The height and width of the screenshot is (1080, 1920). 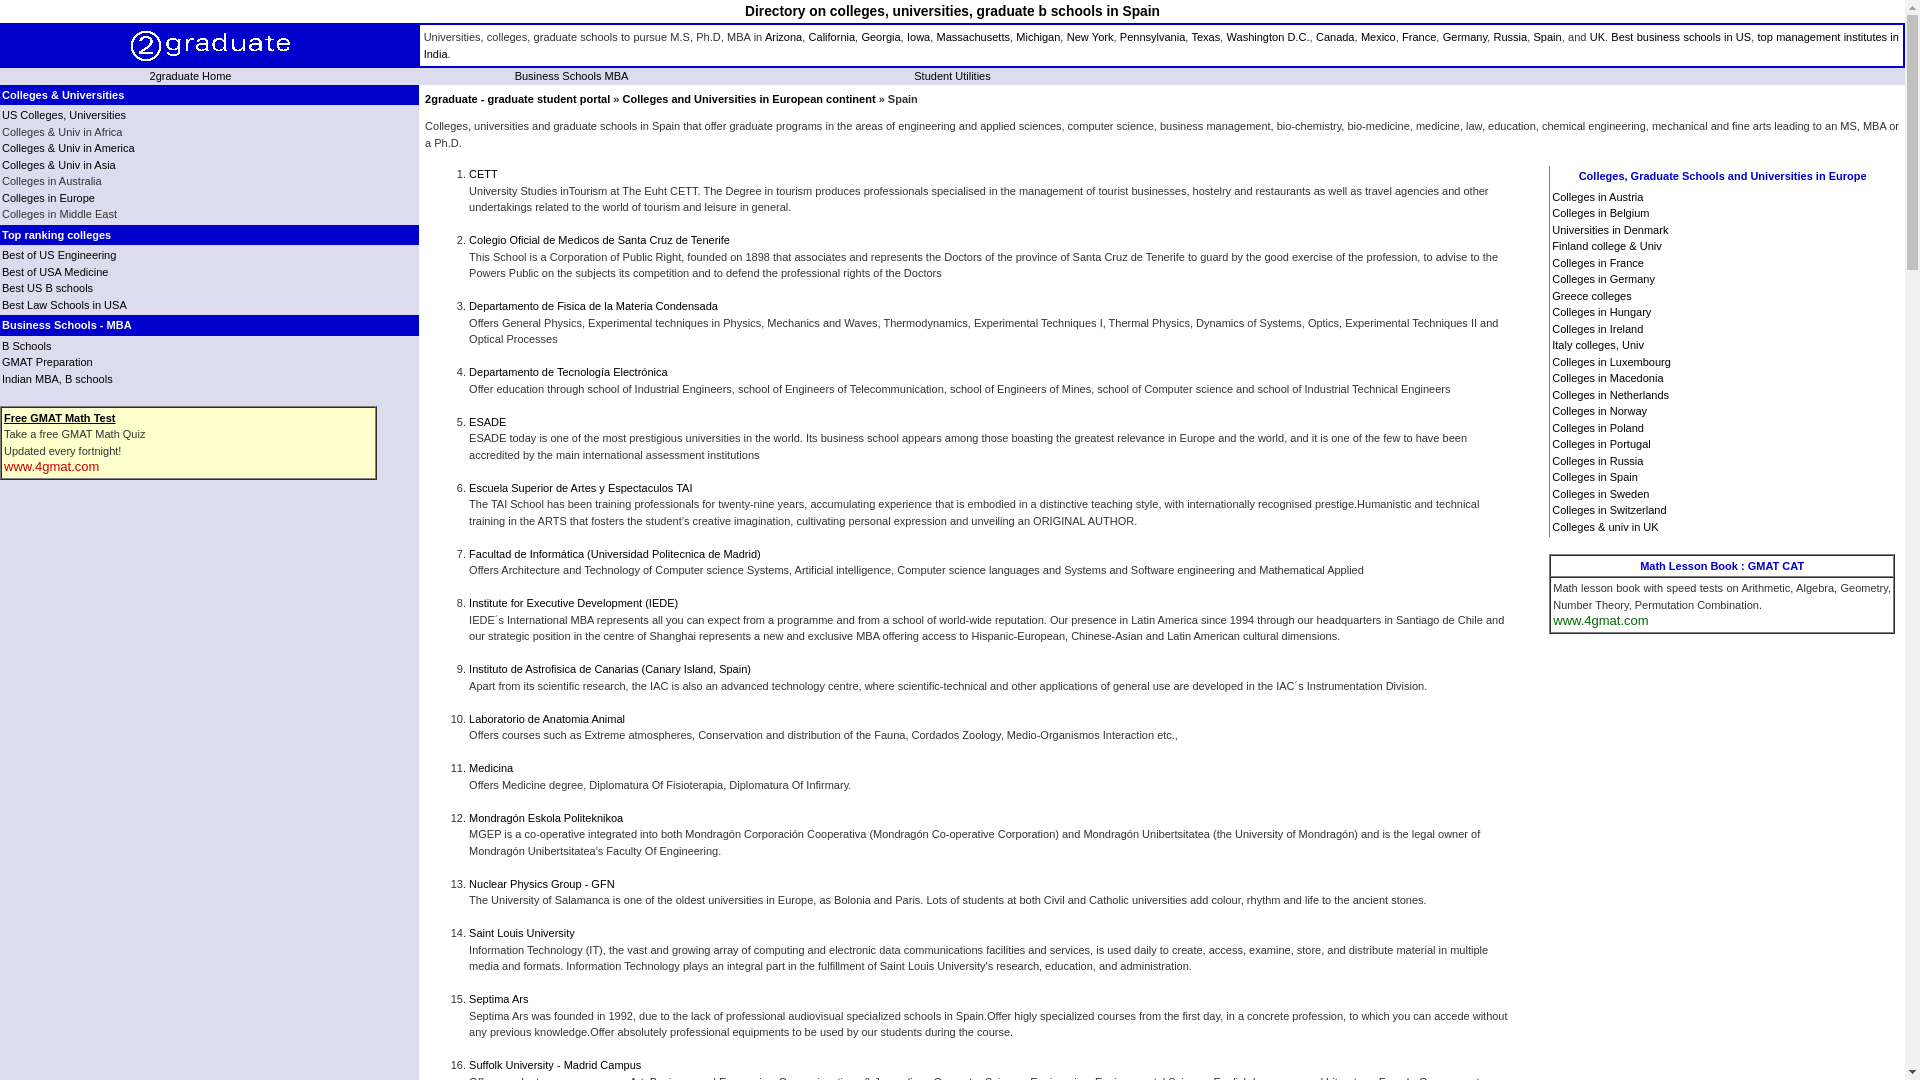 I want to click on Mexico, so click(x=1378, y=37).